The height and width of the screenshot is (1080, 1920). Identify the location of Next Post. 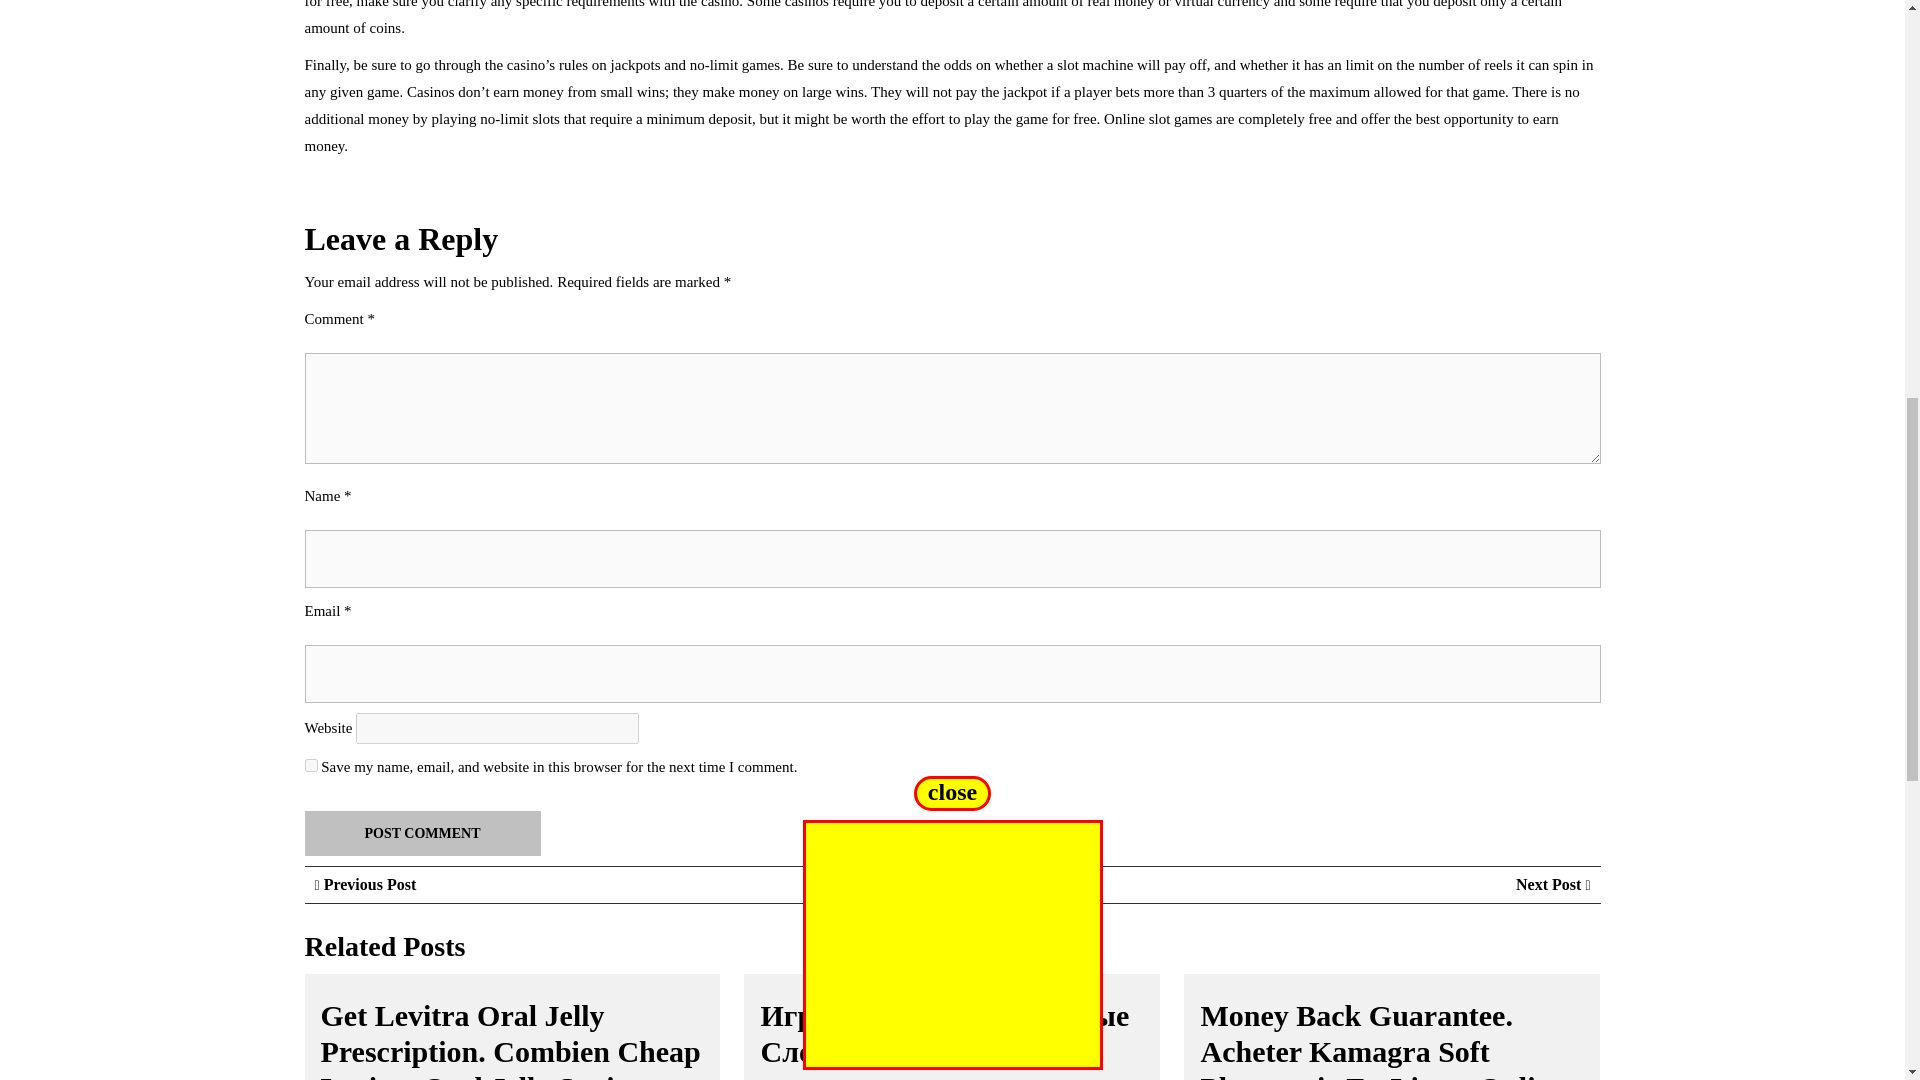
(1552, 884).